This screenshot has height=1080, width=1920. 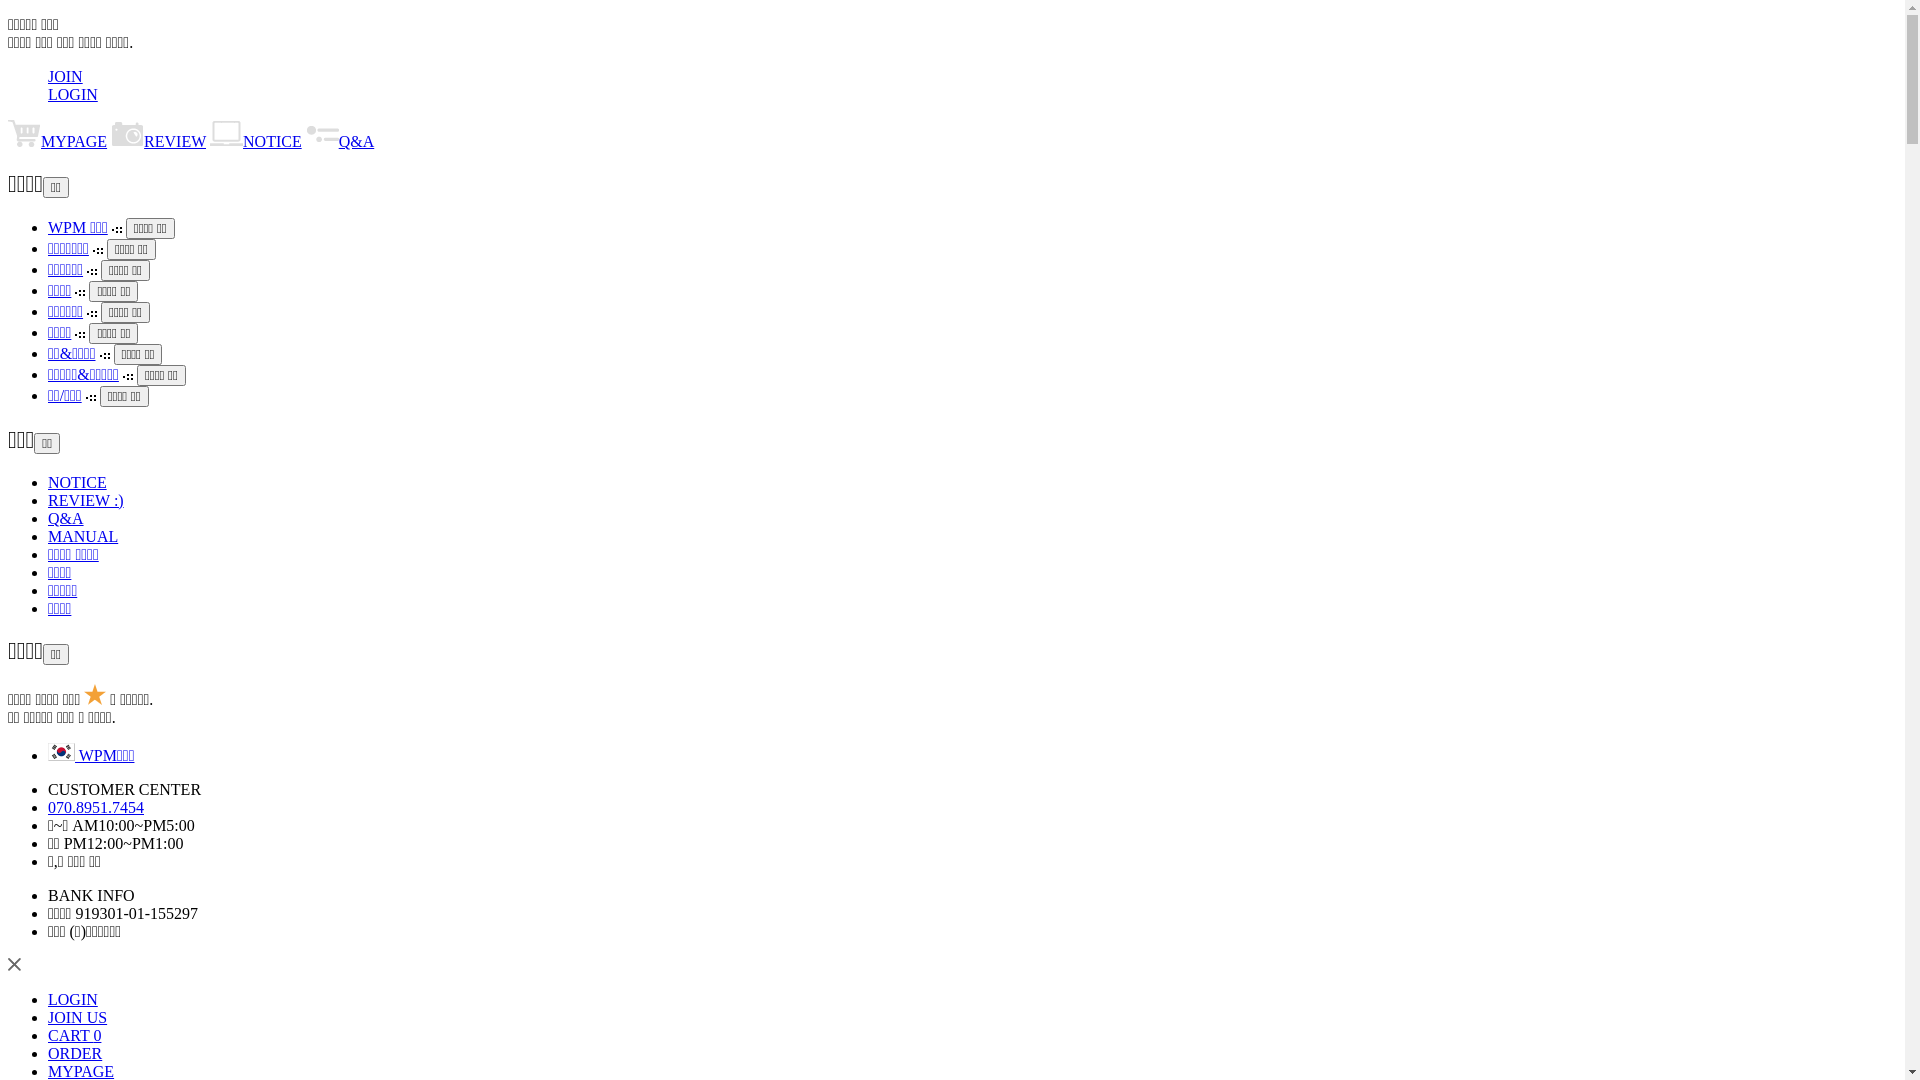 What do you see at coordinates (158, 142) in the screenshot?
I see `REVIEW` at bounding box center [158, 142].